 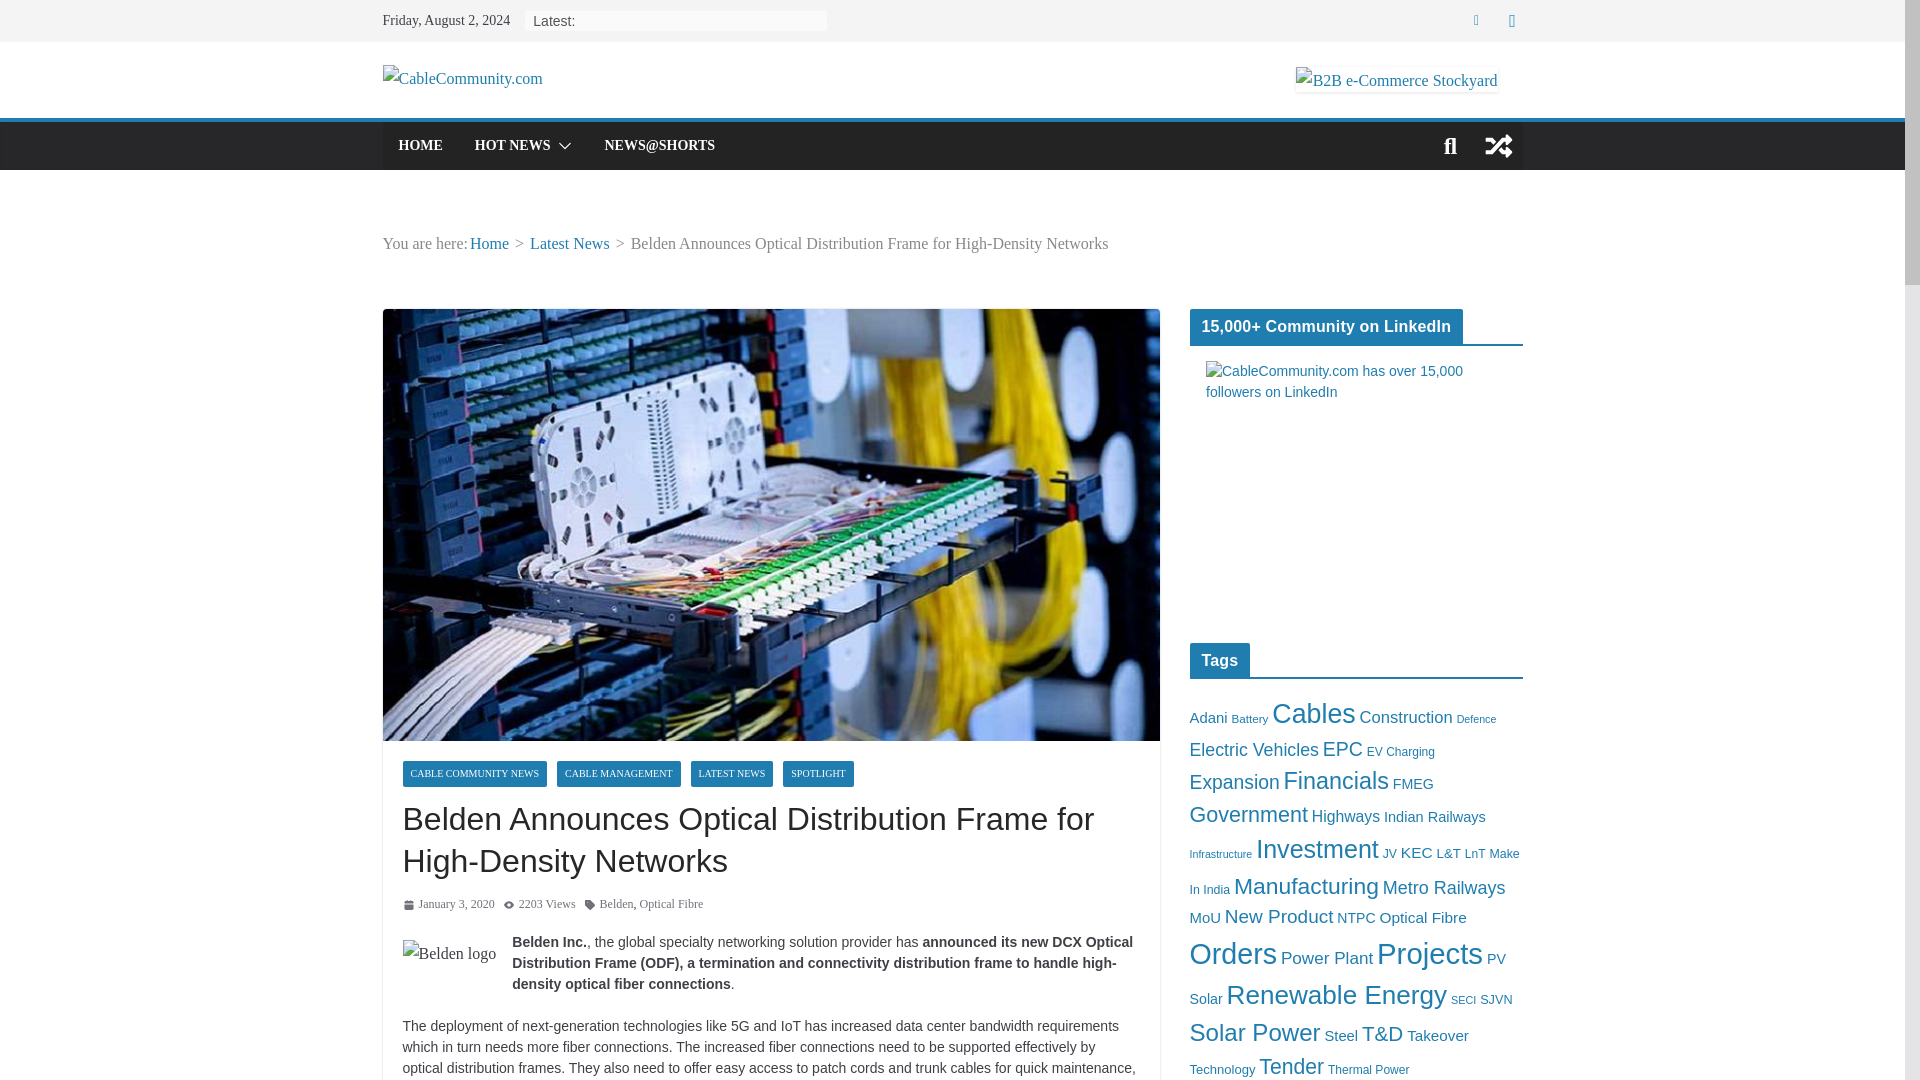 I want to click on Home, so click(x=489, y=243).